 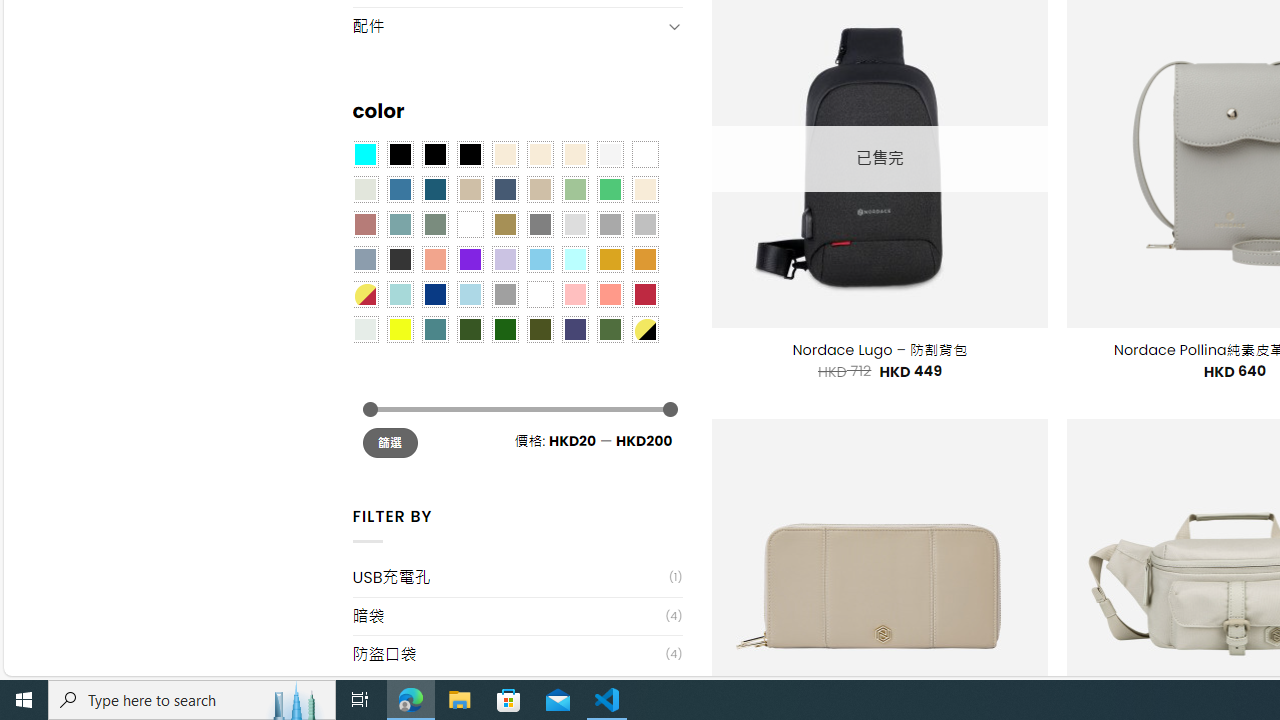 I want to click on Cream, so click(x=574, y=154).